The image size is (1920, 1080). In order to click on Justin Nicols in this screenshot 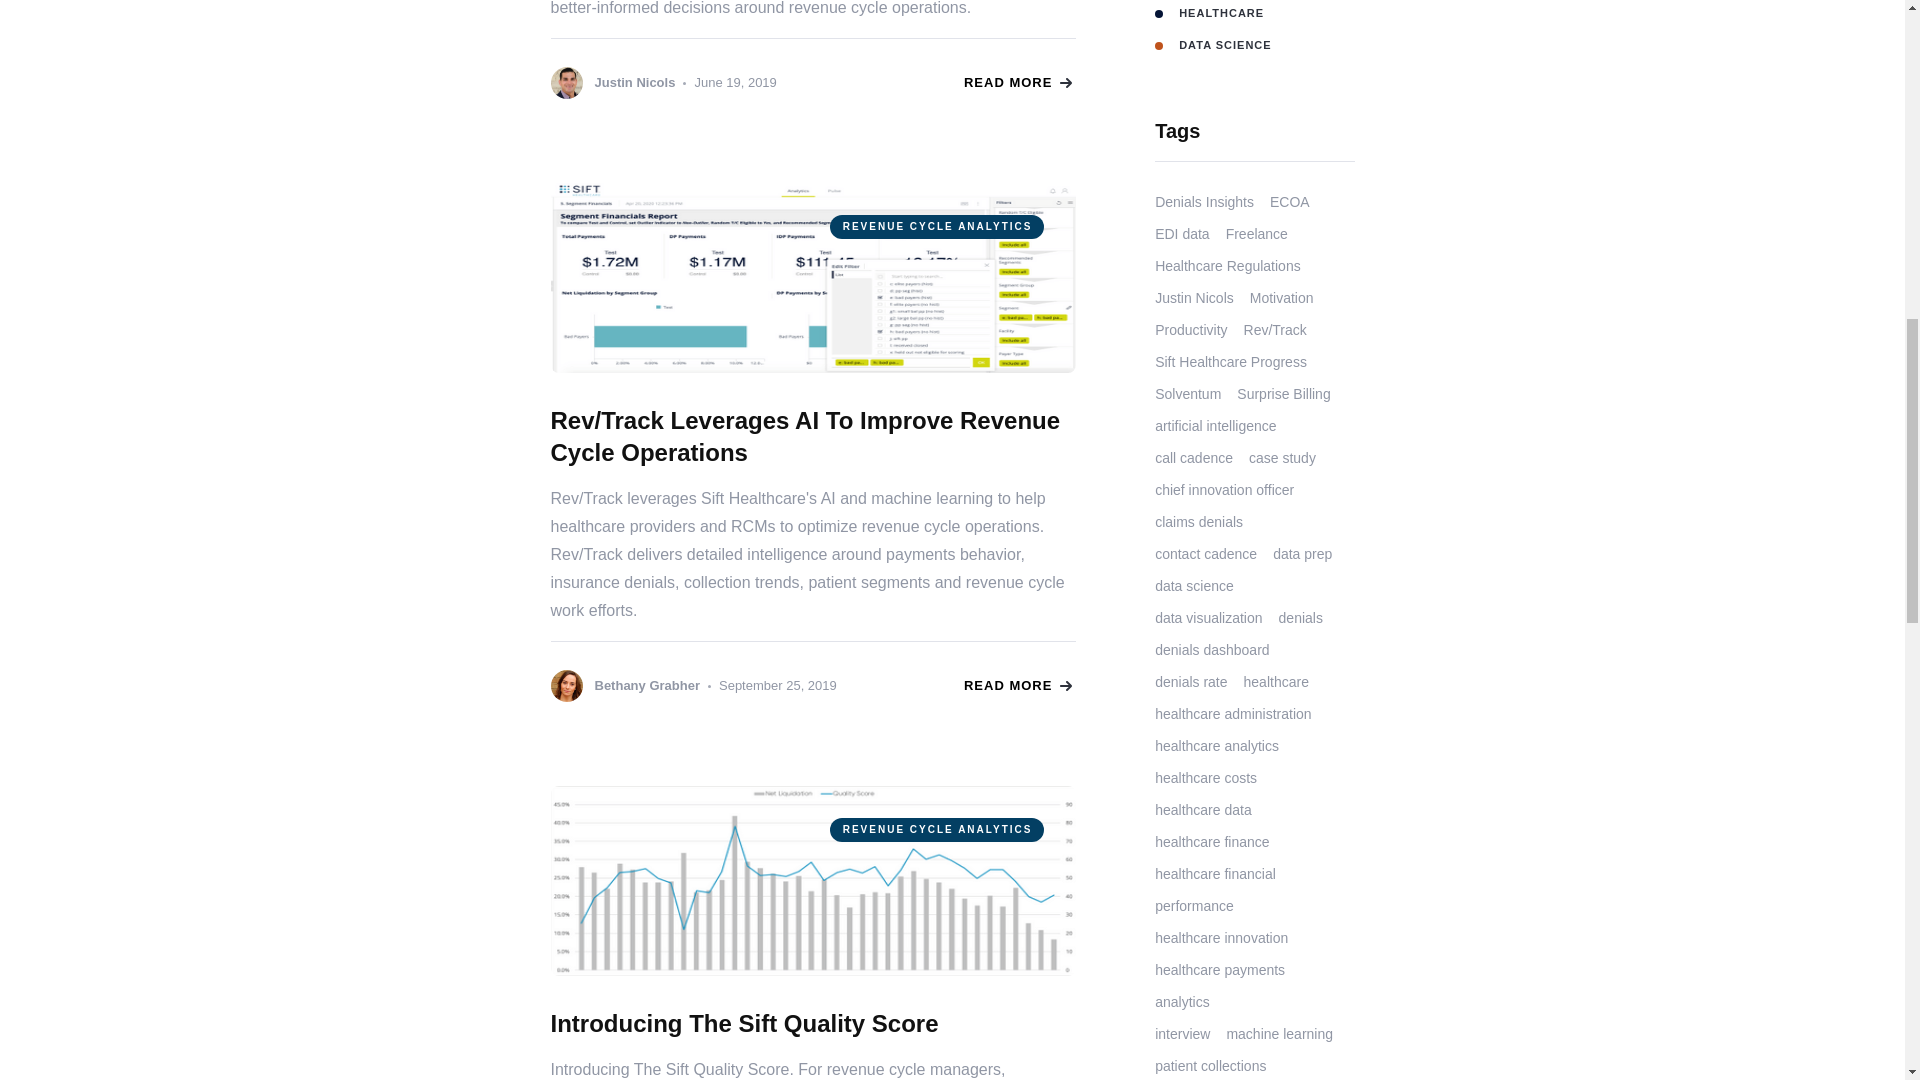, I will do `click(612, 82)`.